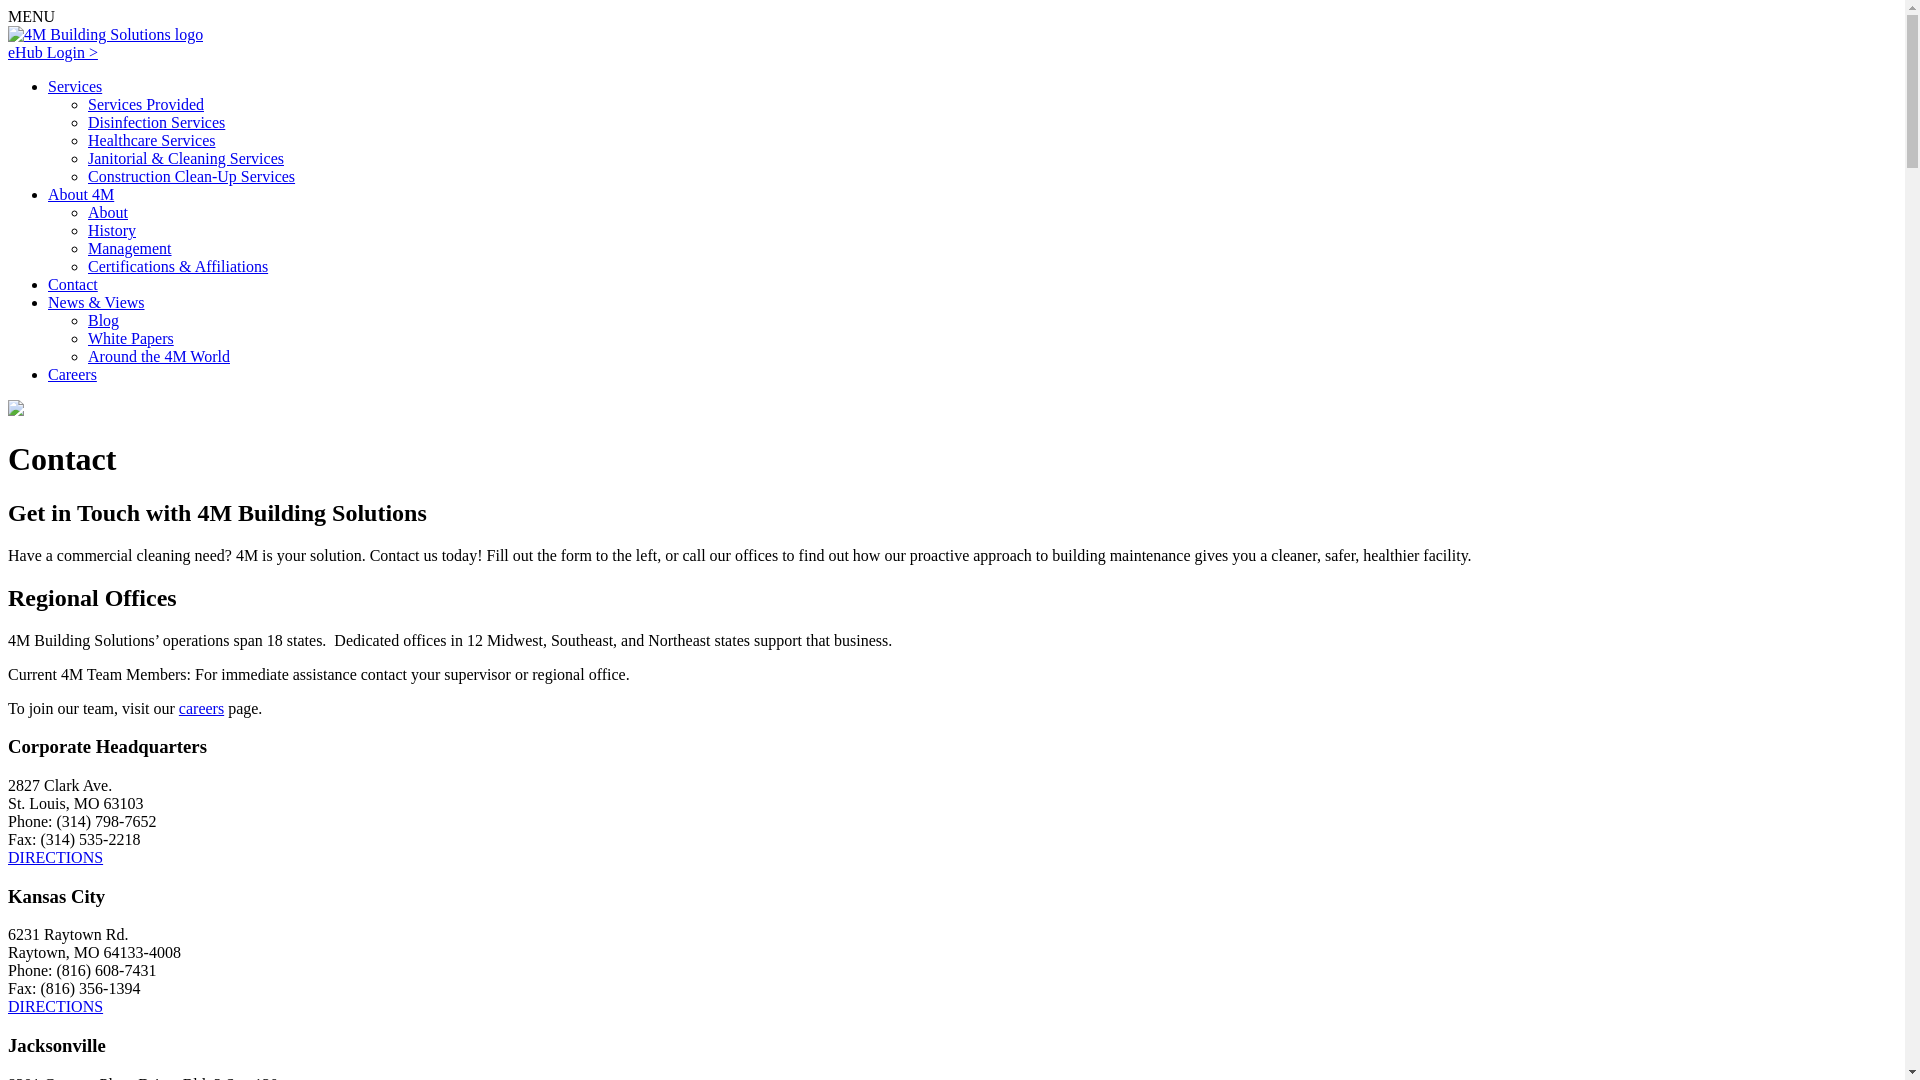 This screenshot has width=1920, height=1080. Describe the element at coordinates (56, 1006) in the screenshot. I see `DIRECTIONS` at that location.